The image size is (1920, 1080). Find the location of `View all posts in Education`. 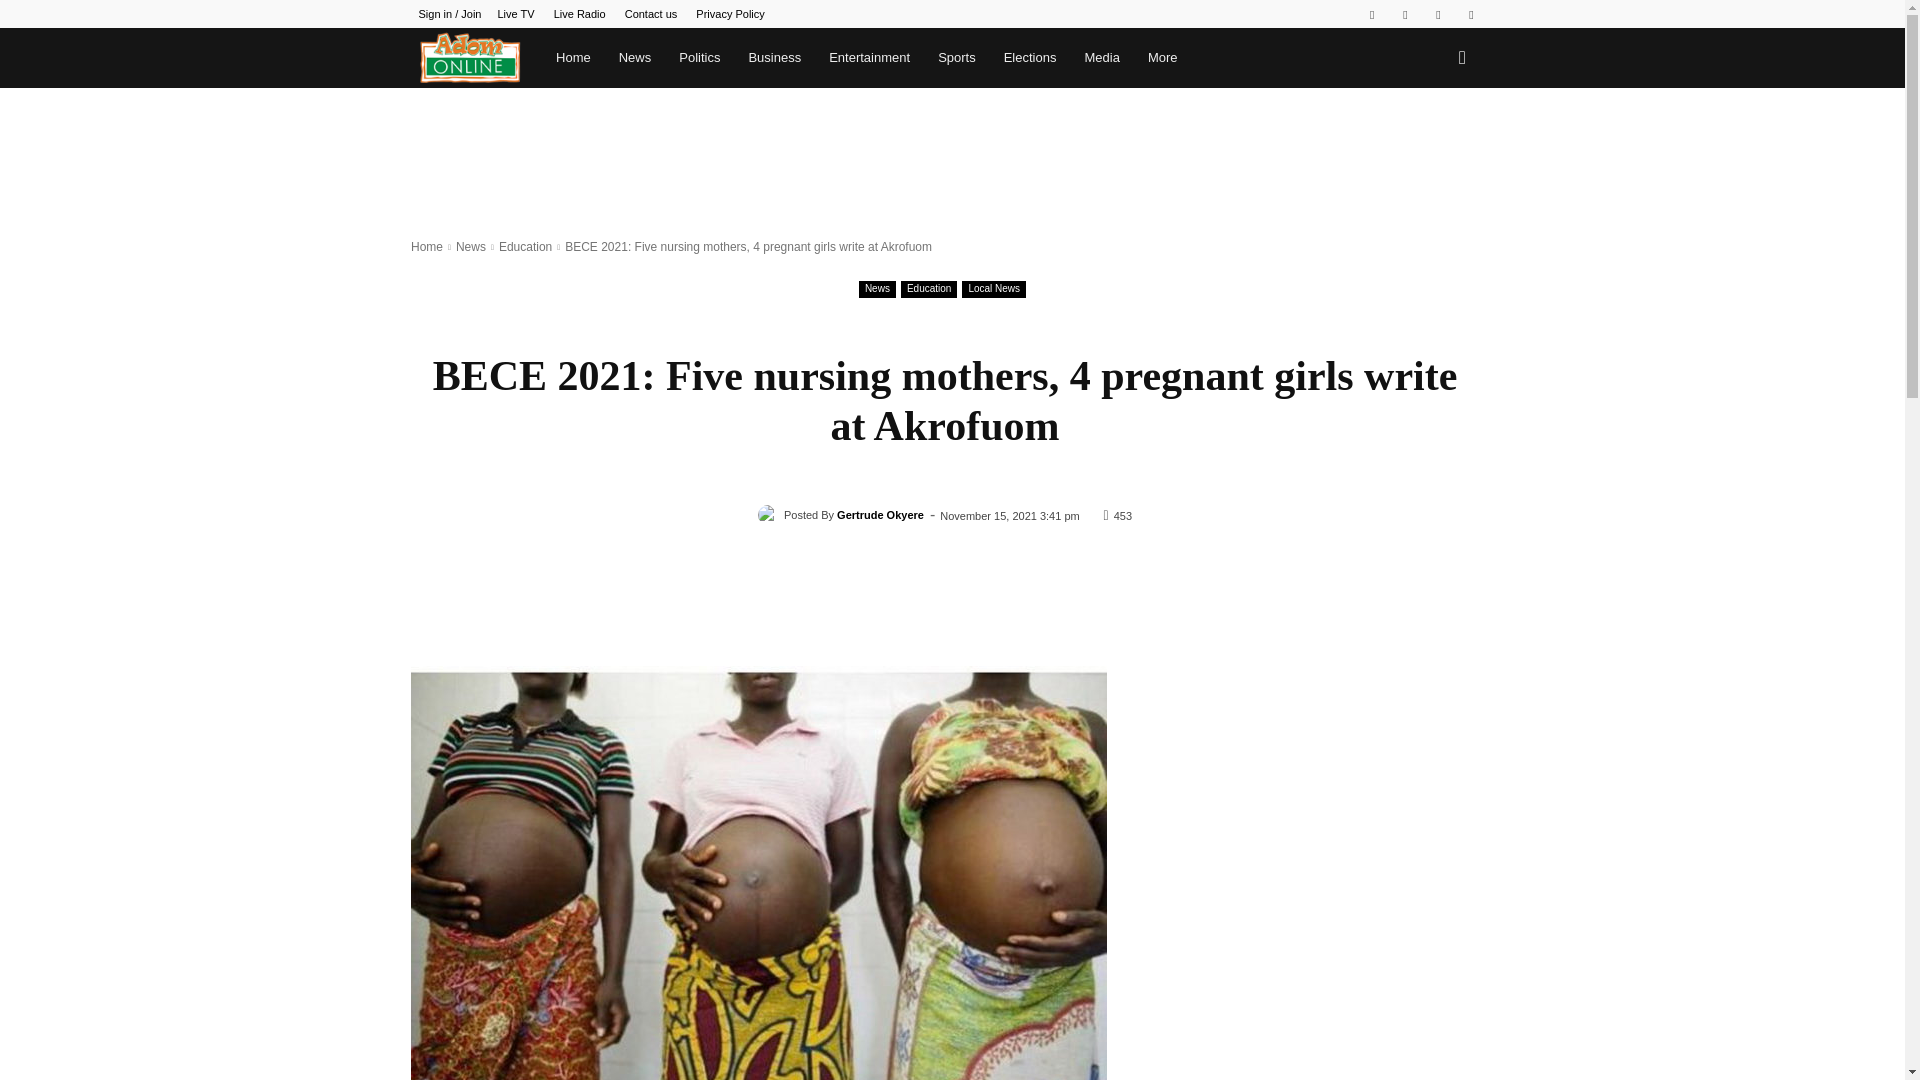

View all posts in Education is located at coordinates (526, 246).